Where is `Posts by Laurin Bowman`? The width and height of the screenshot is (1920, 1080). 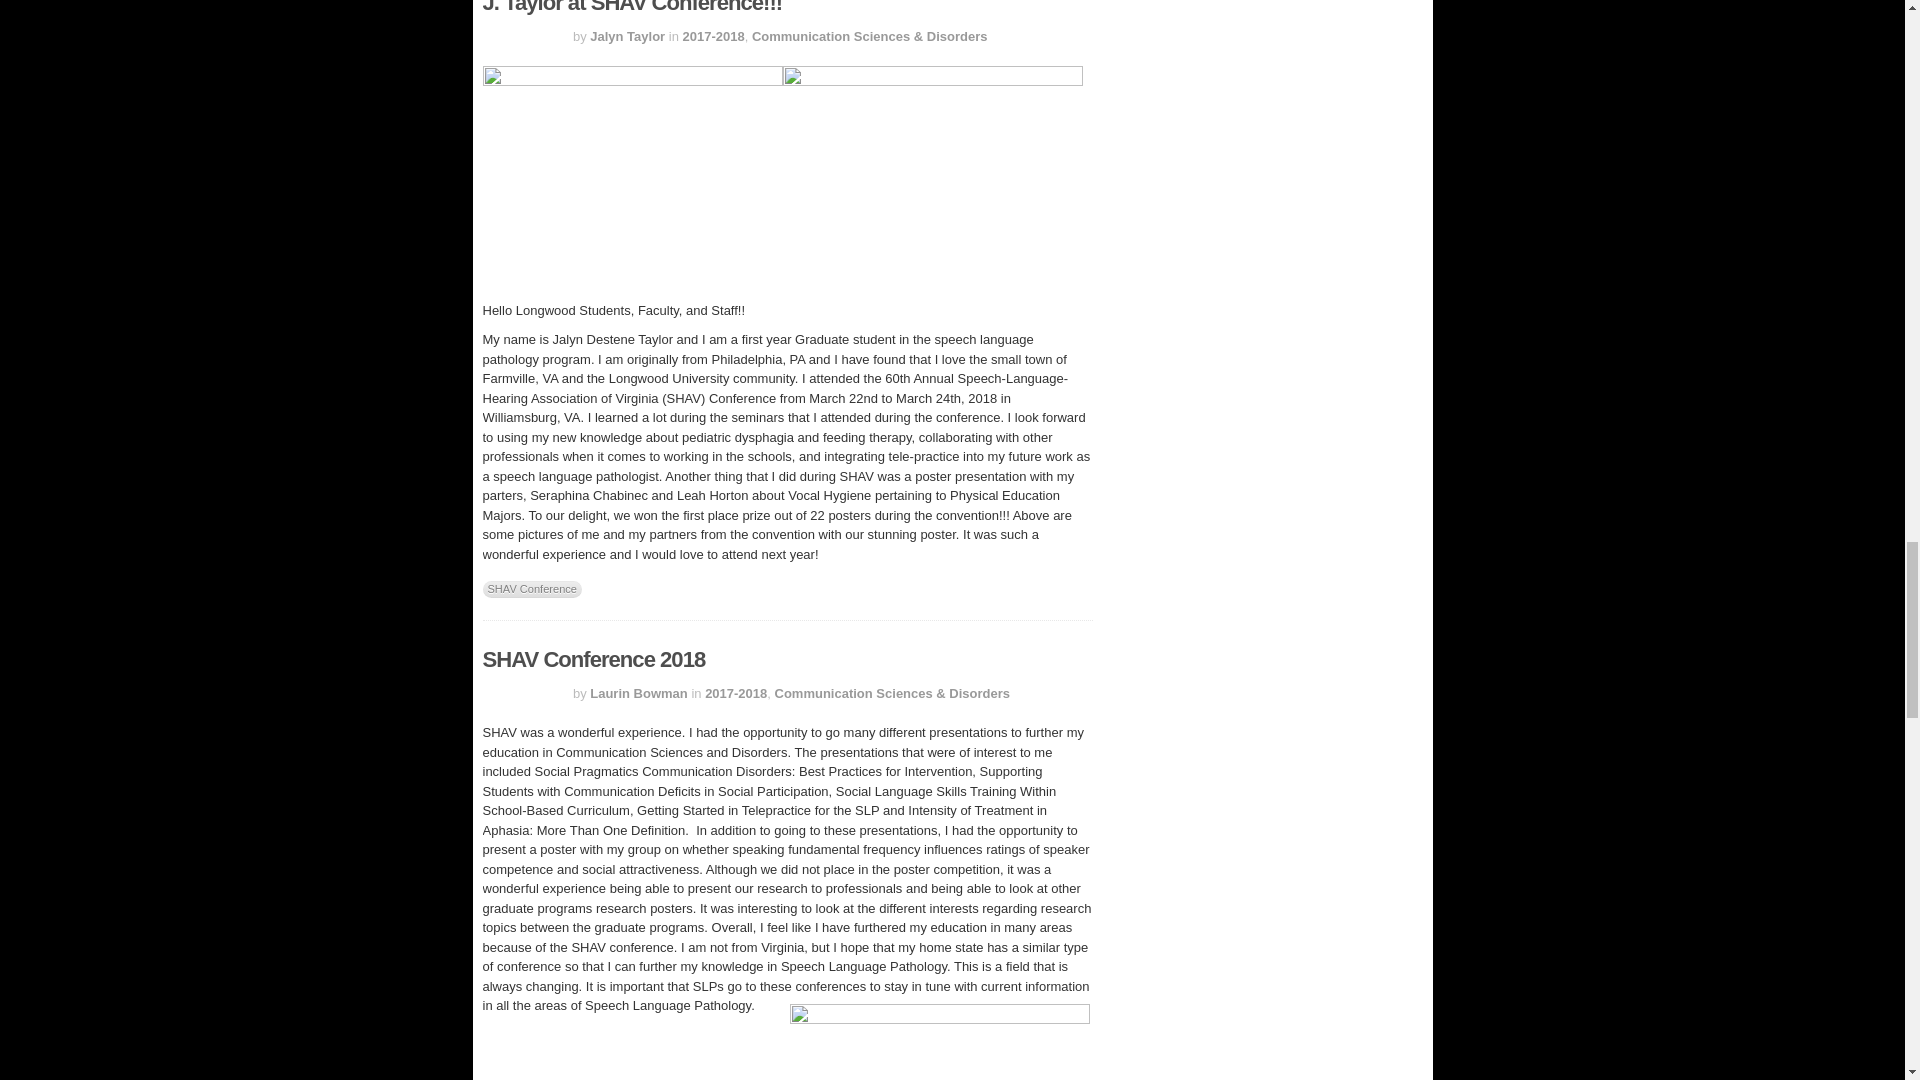 Posts by Laurin Bowman is located at coordinates (638, 692).